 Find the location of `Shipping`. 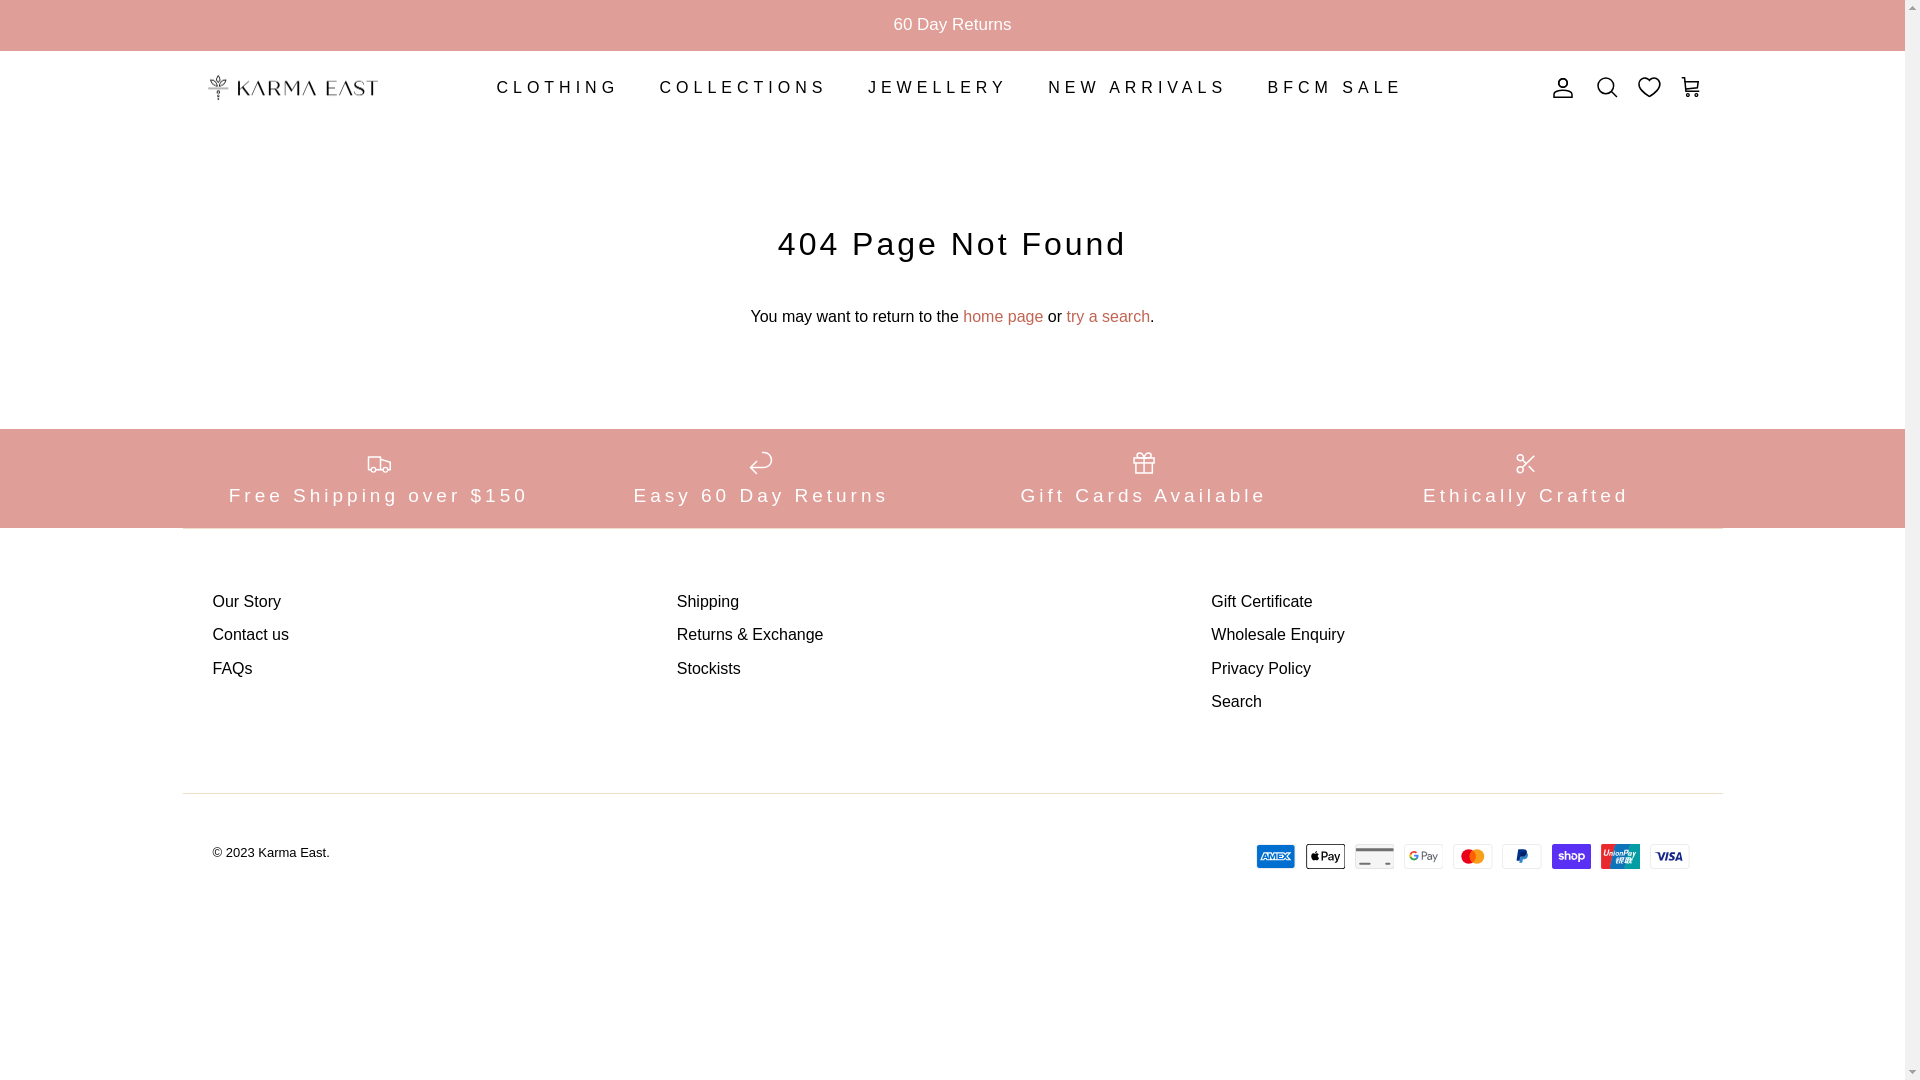

Shipping is located at coordinates (708, 602).